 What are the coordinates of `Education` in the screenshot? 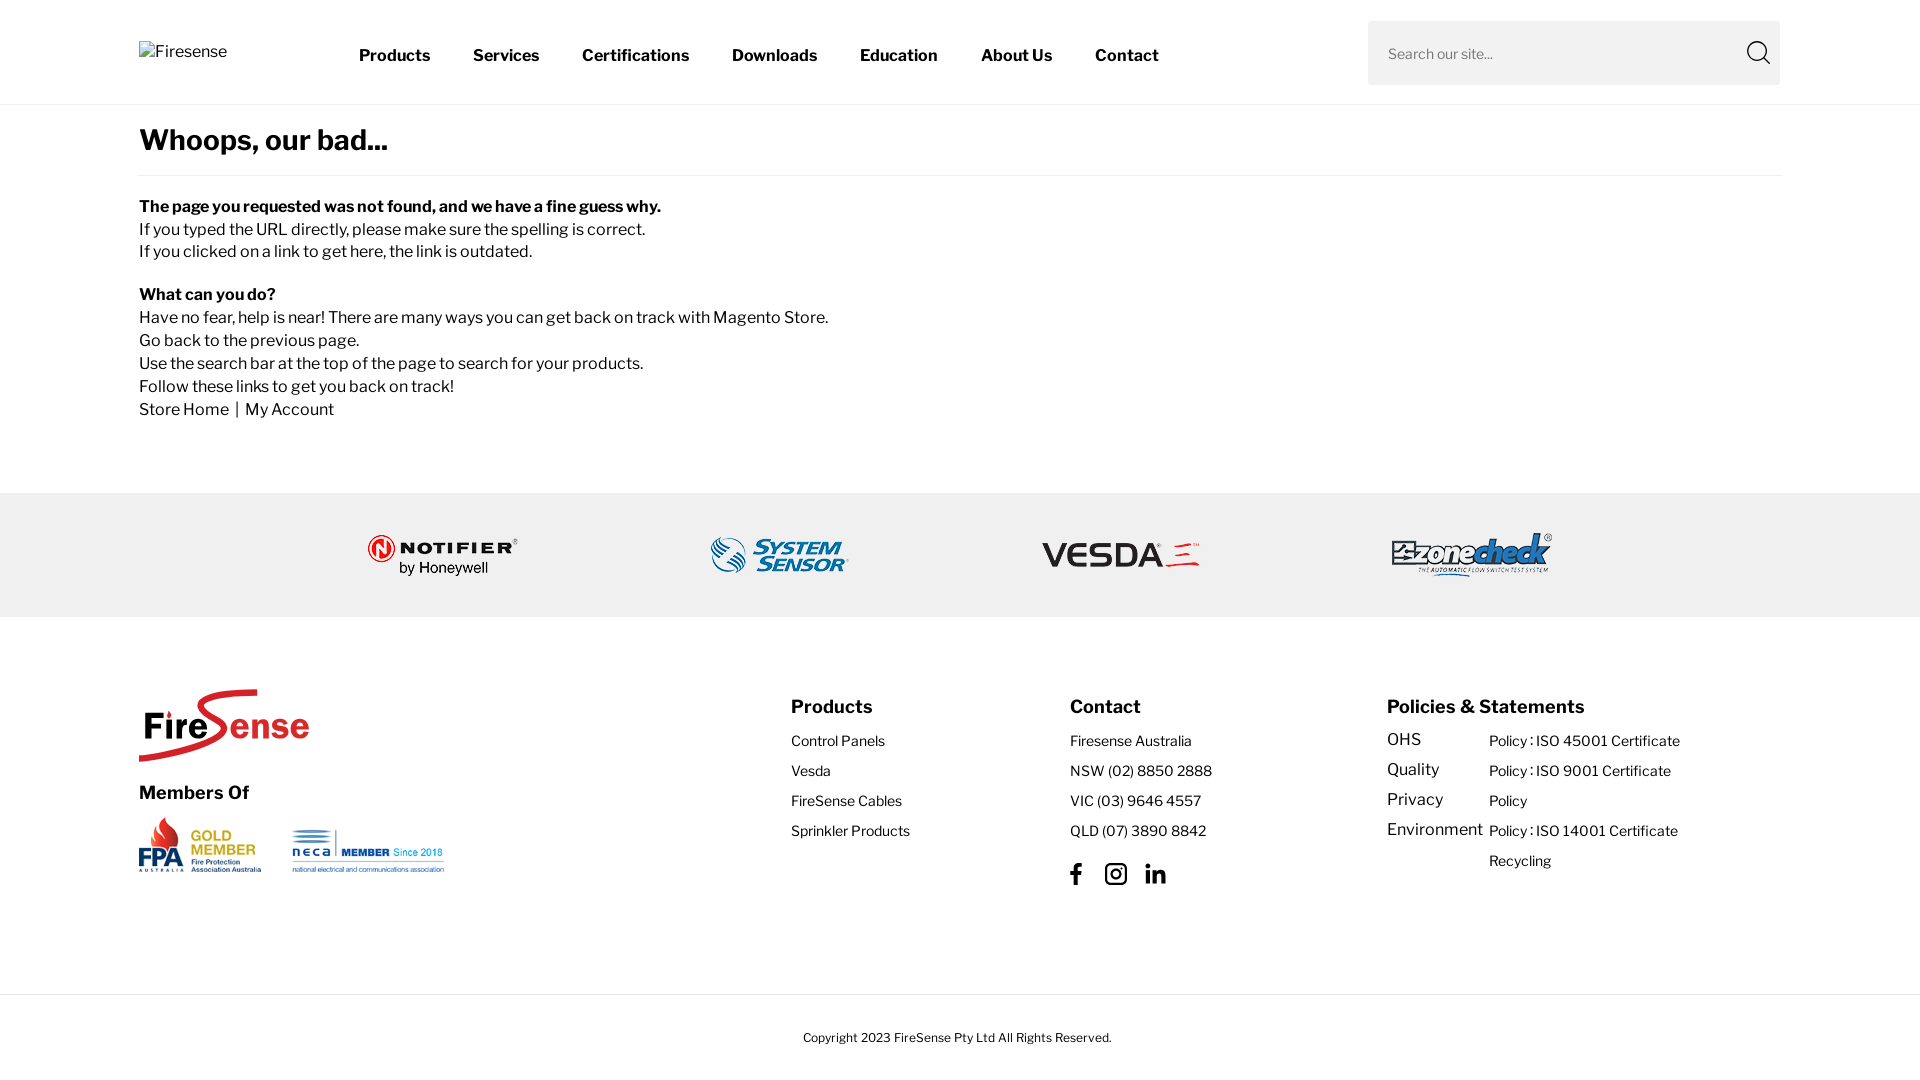 It's located at (899, 56).